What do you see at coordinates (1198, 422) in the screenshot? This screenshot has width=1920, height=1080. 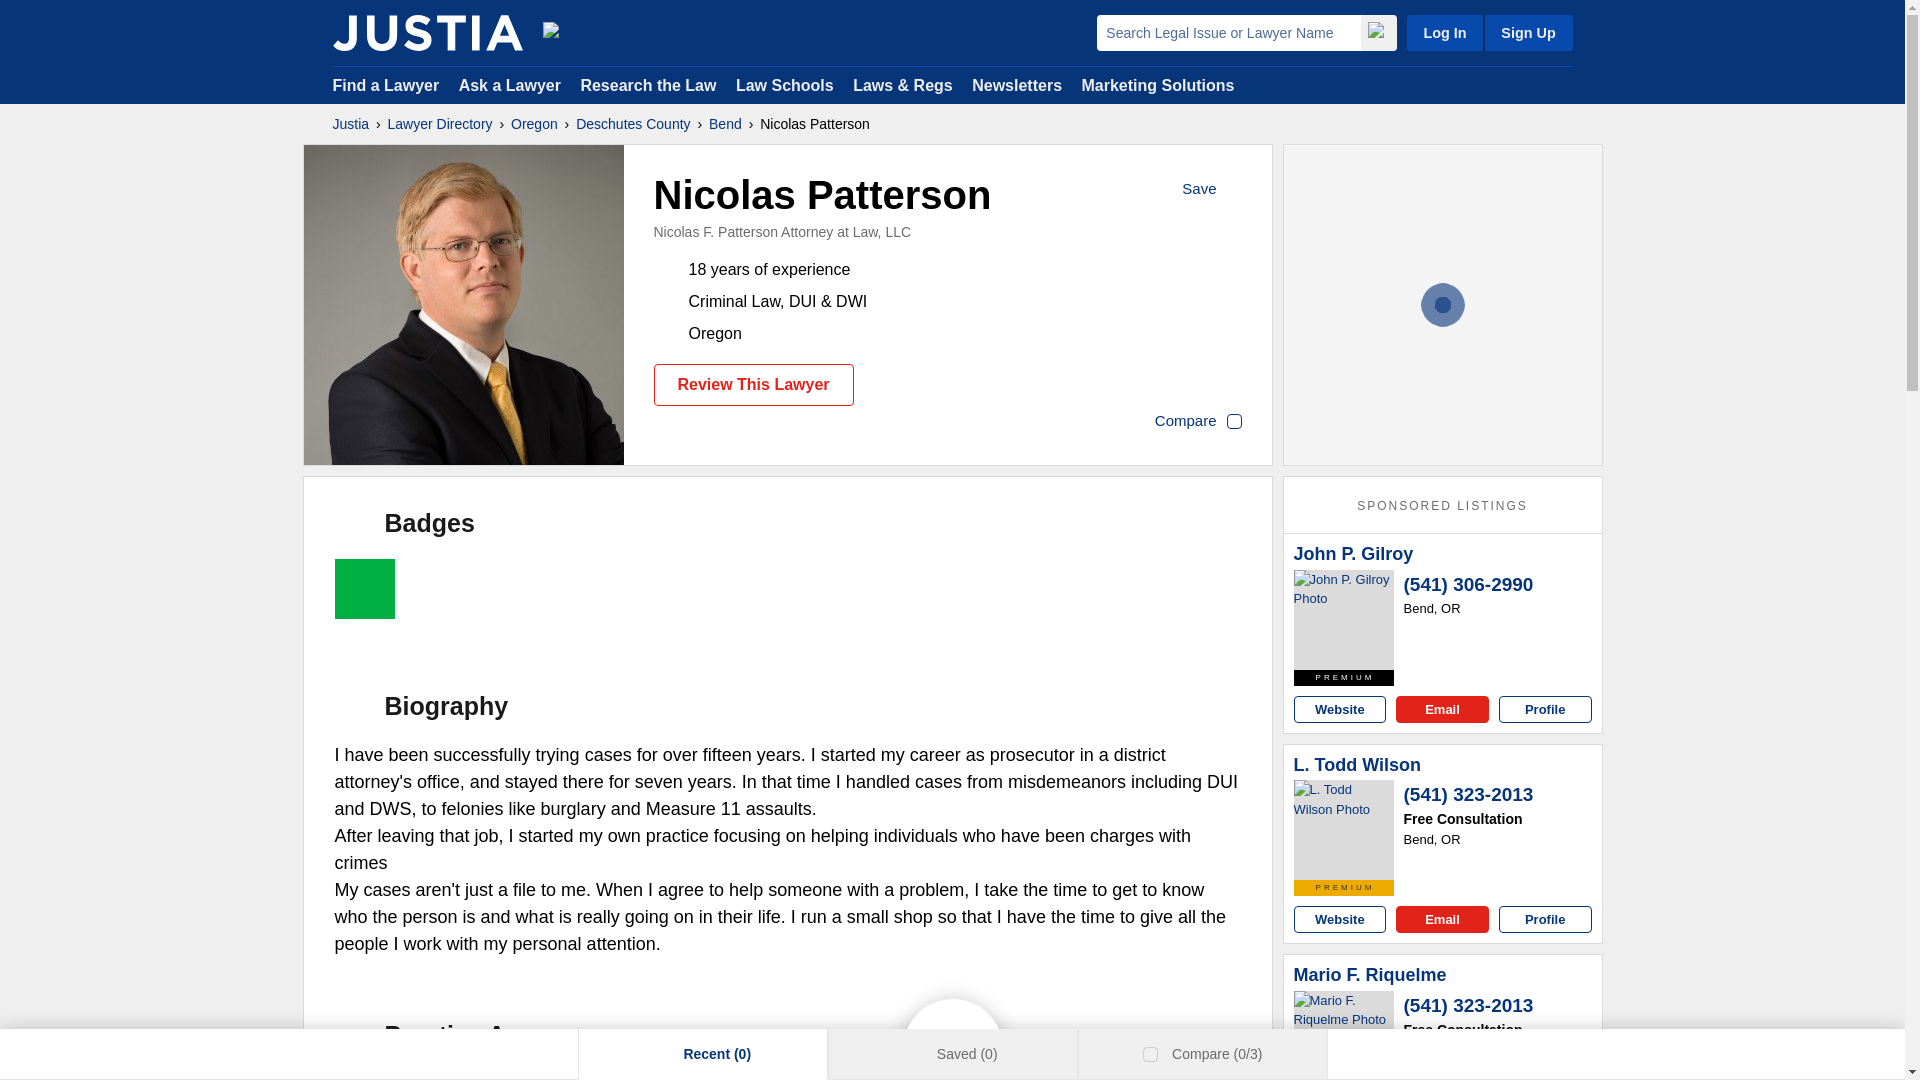 I see `Compare` at bounding box center [1198, 422].